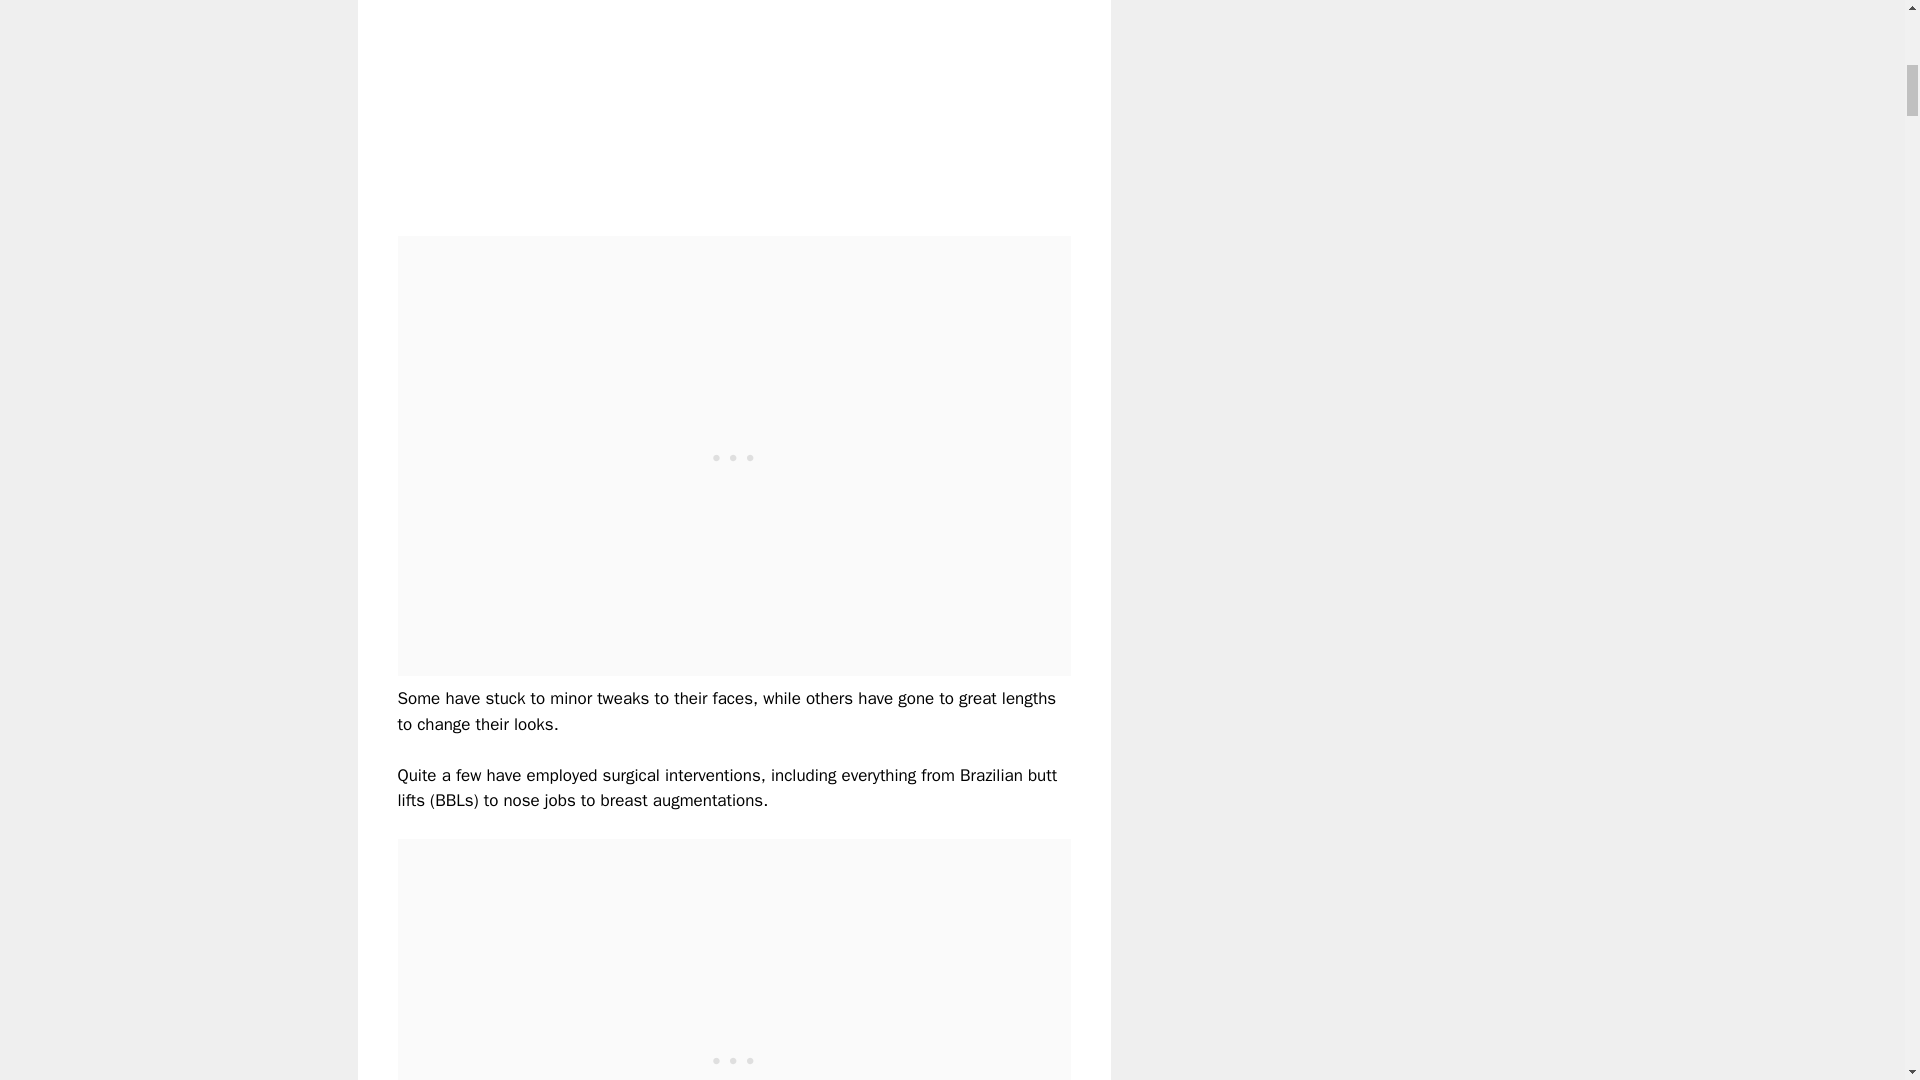  I want to click on YouTube video player, so click(678, 102).